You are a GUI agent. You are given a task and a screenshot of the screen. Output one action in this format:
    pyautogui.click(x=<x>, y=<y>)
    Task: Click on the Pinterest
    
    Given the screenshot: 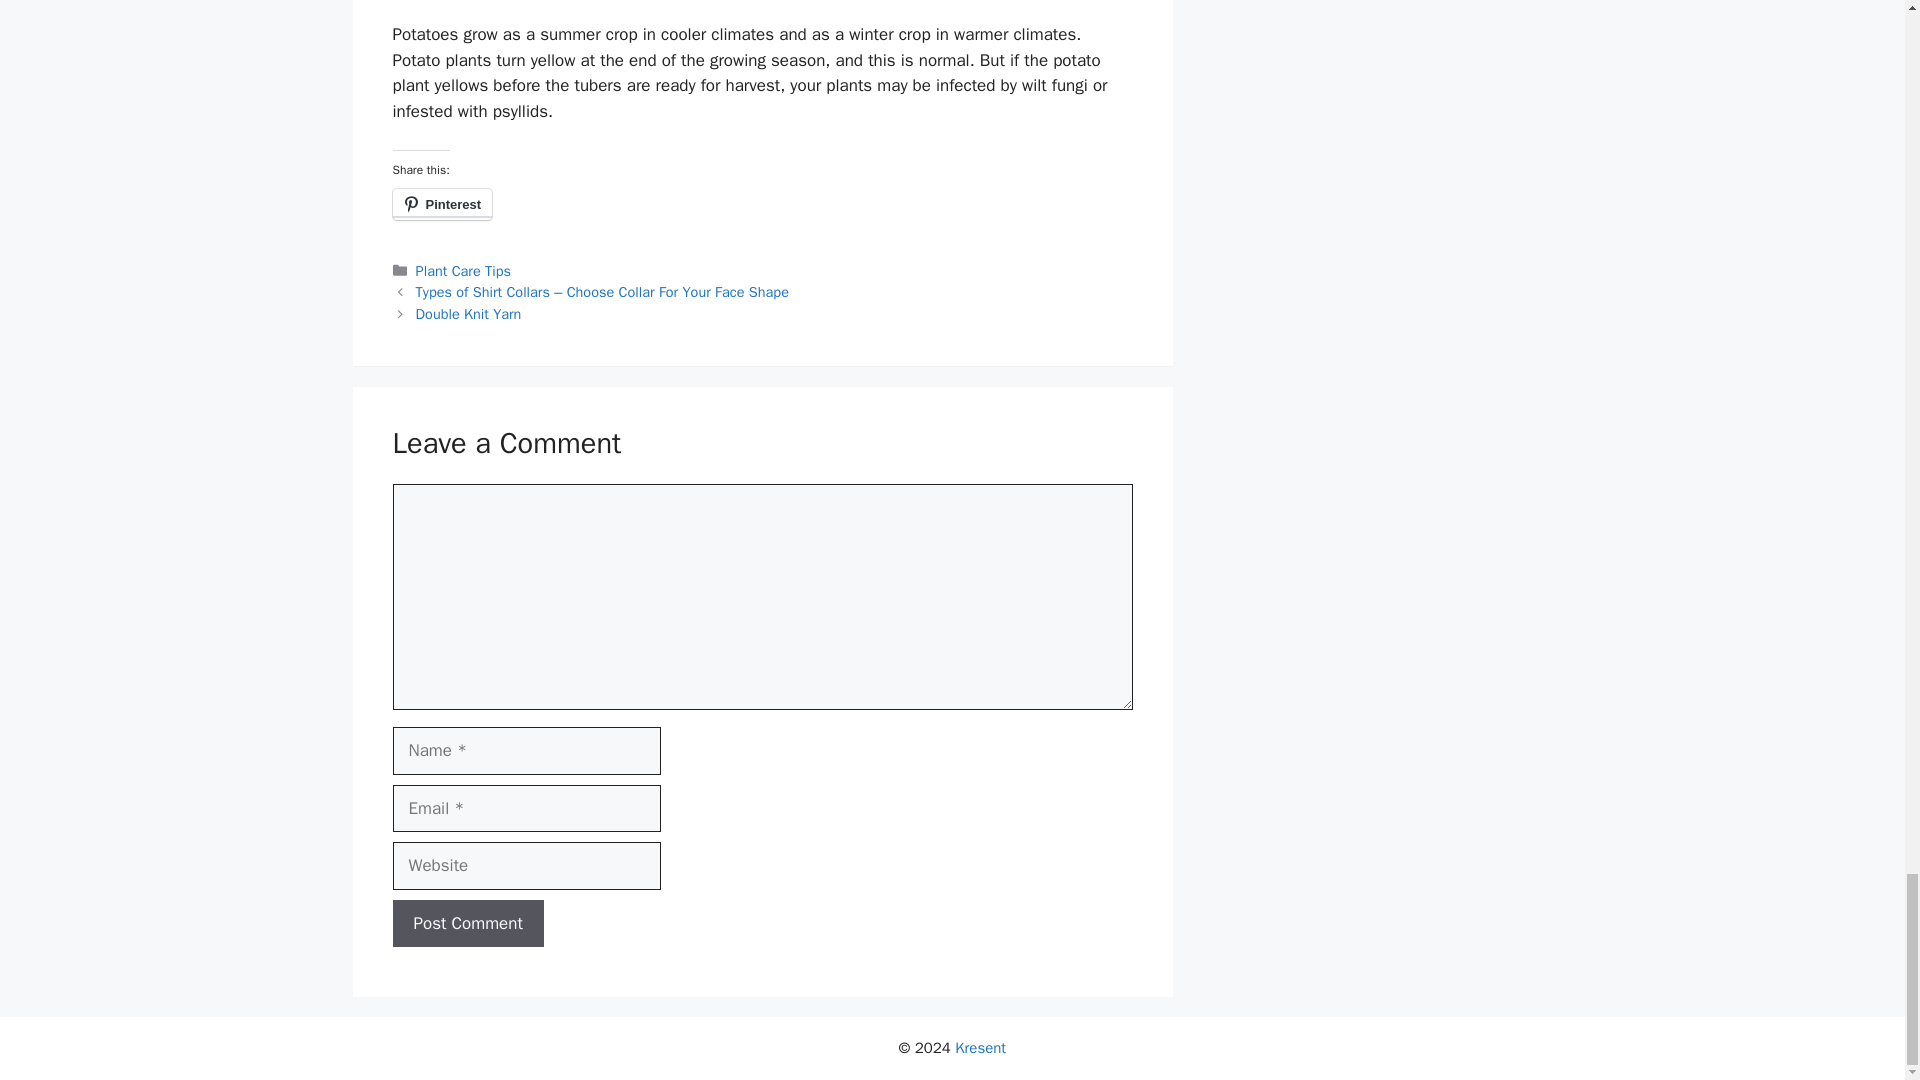 What is the action you would take?
    pyautogui.click(x=441, y=204)
    